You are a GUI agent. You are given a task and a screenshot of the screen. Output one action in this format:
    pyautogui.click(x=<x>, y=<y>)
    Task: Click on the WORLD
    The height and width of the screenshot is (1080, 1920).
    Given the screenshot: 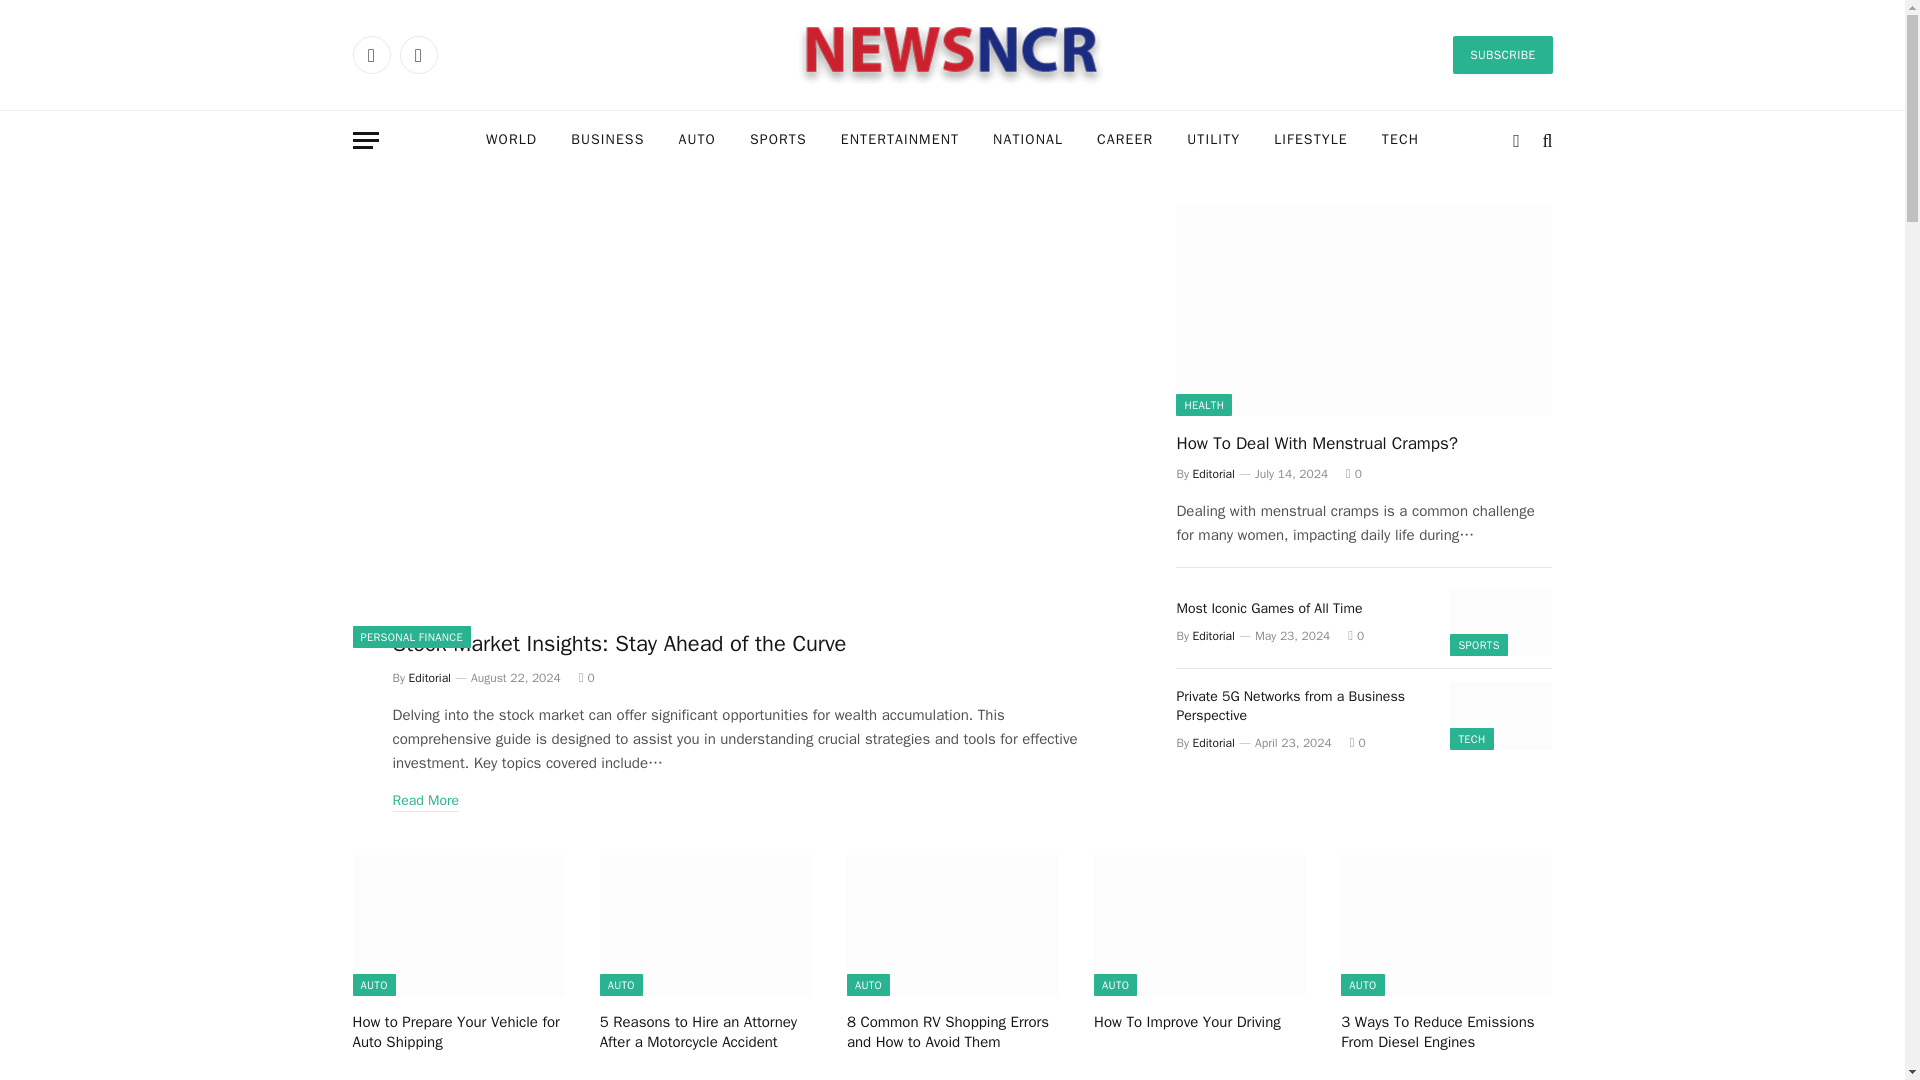 What is the action you would take?
    pyautogui.click(x=511, y=140)
    